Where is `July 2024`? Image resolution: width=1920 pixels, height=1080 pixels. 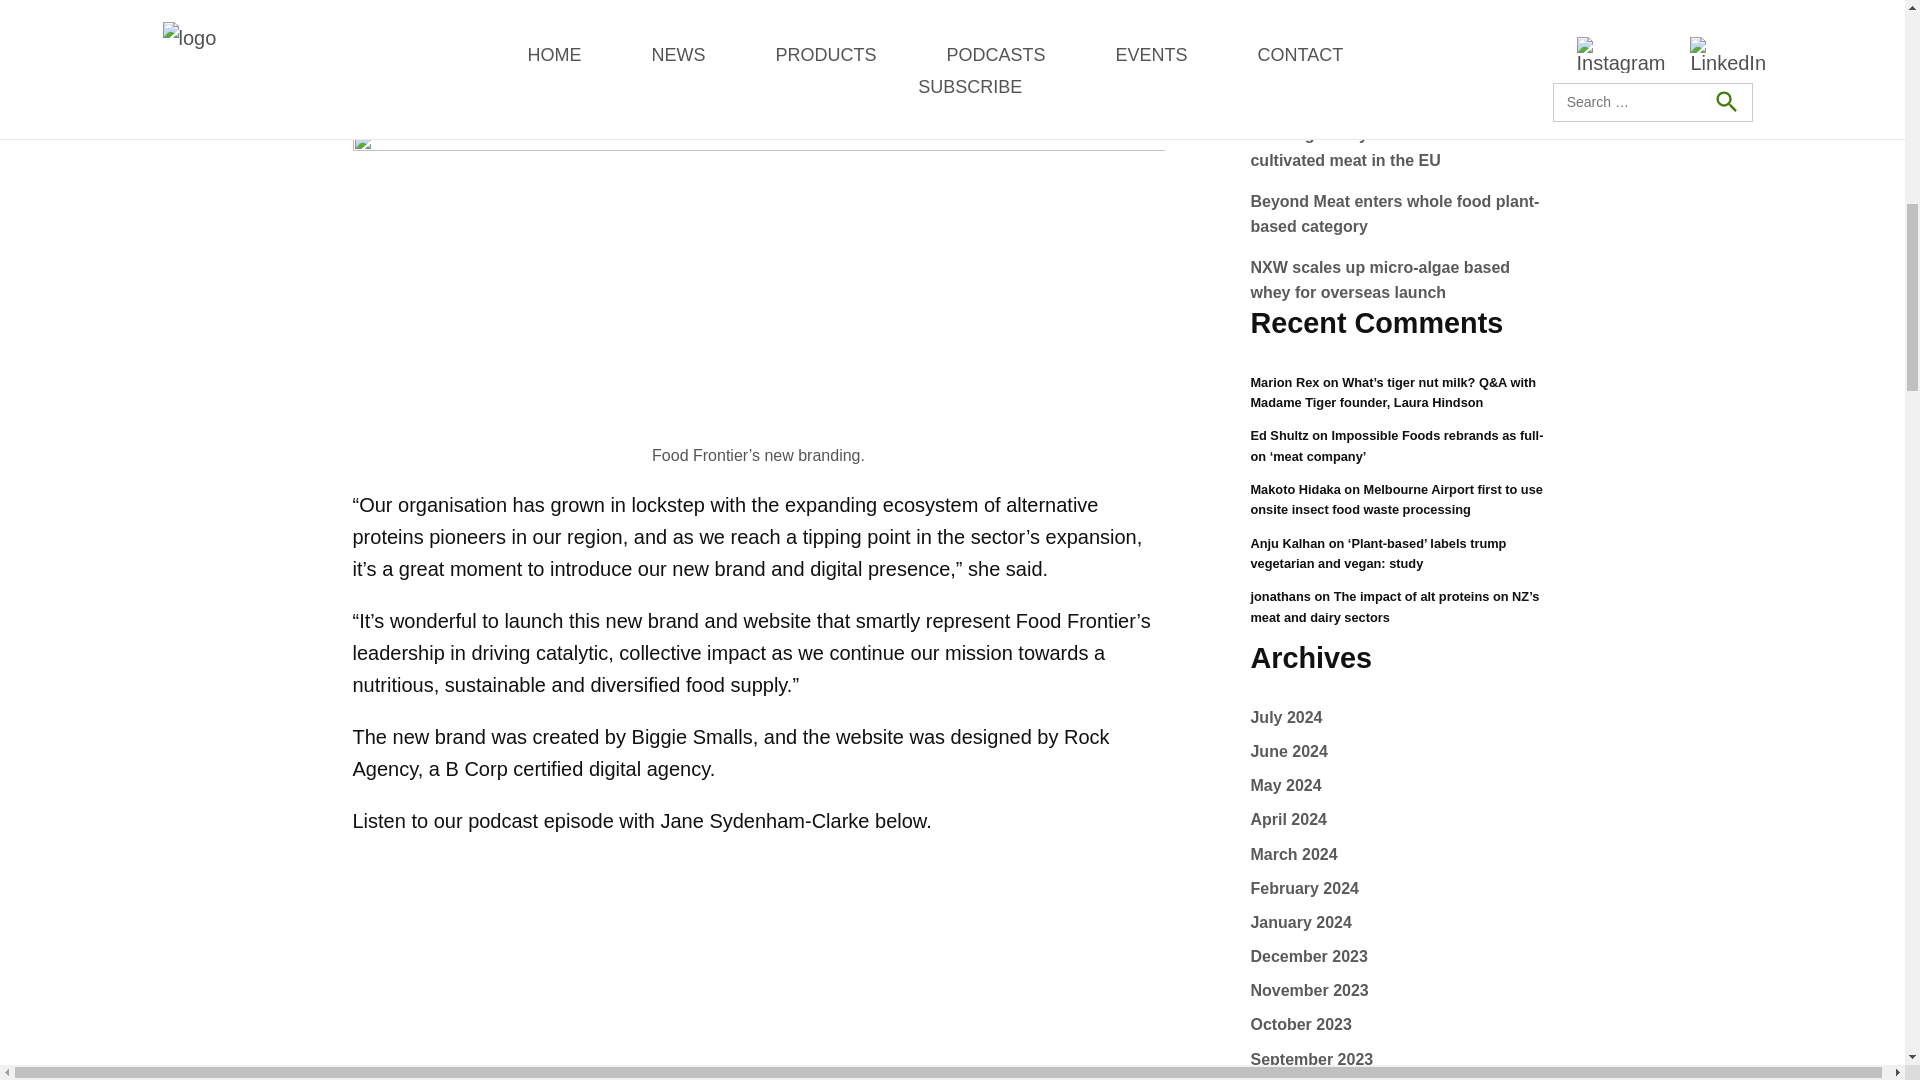
July 2024 is located at coordinates (1286, 752).